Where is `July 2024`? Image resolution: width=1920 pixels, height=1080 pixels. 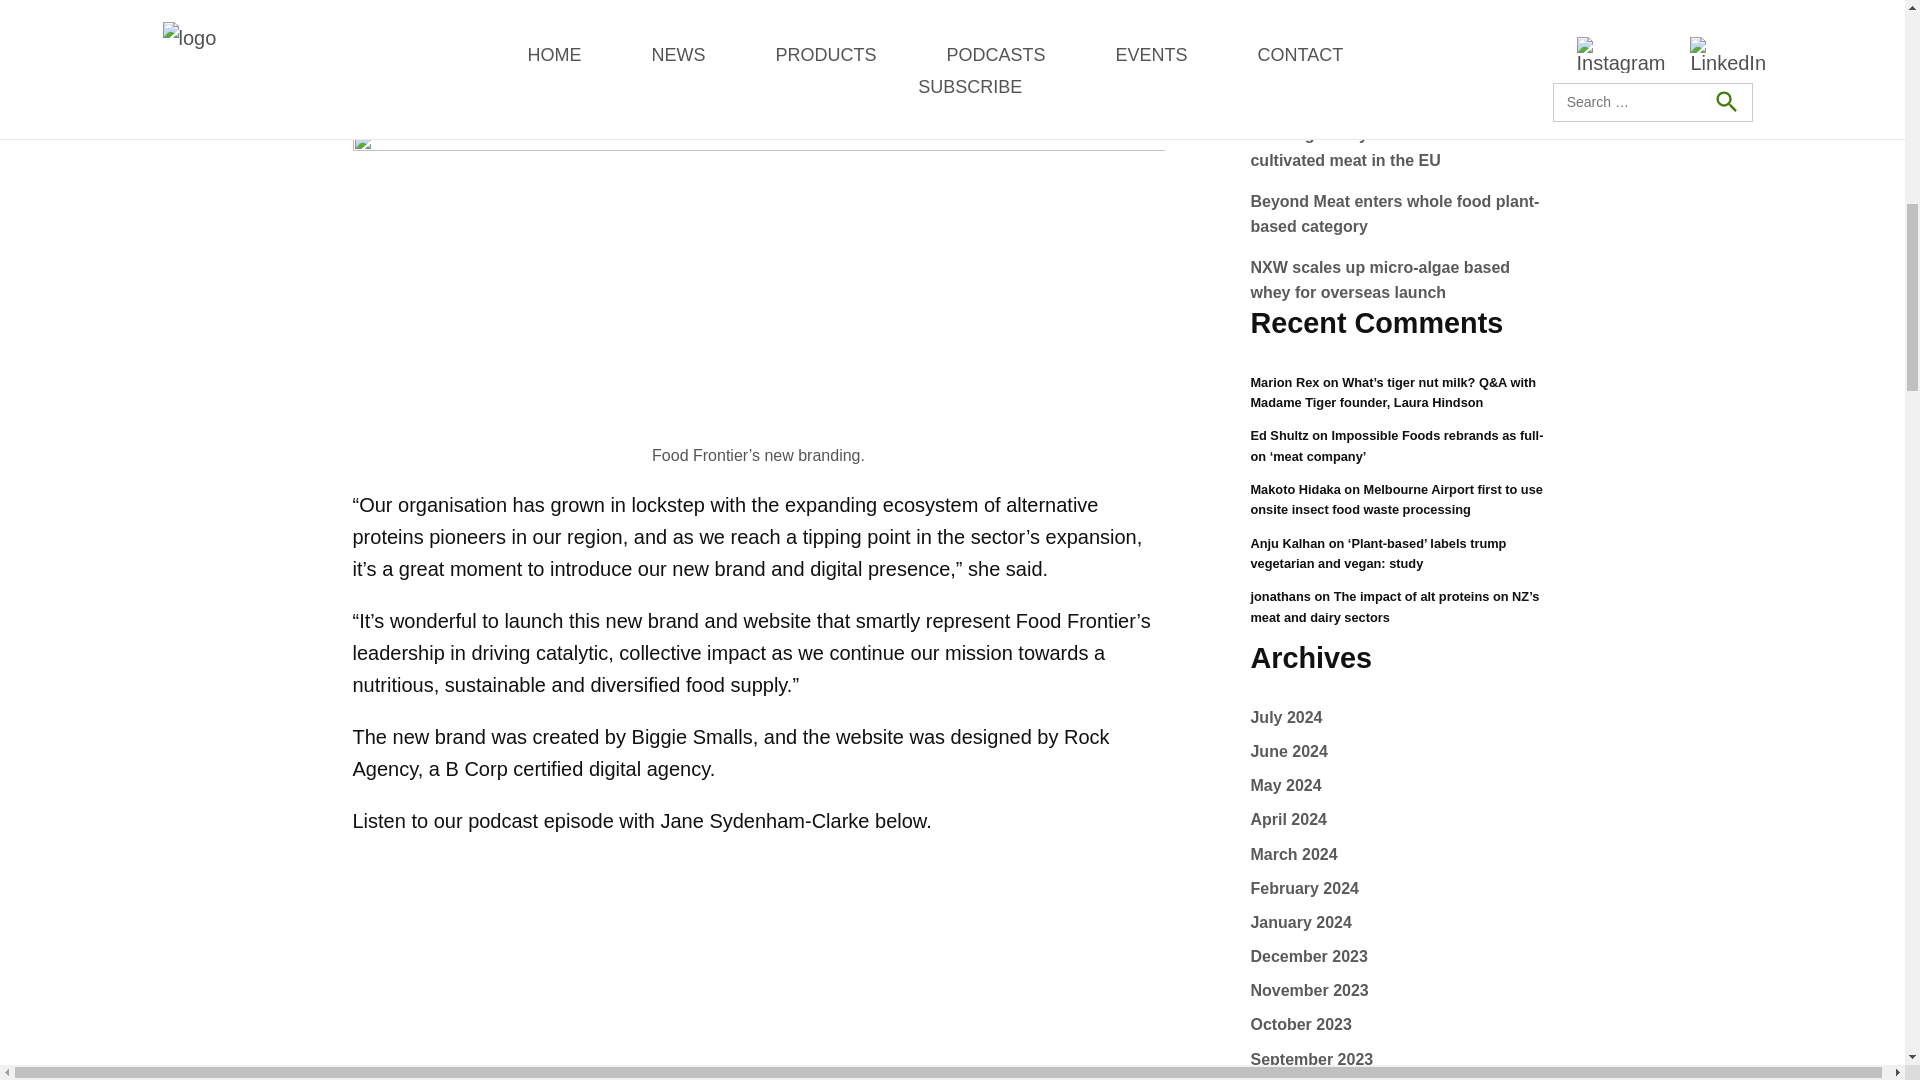
July 2024 is located at coordinates (1286, 752).